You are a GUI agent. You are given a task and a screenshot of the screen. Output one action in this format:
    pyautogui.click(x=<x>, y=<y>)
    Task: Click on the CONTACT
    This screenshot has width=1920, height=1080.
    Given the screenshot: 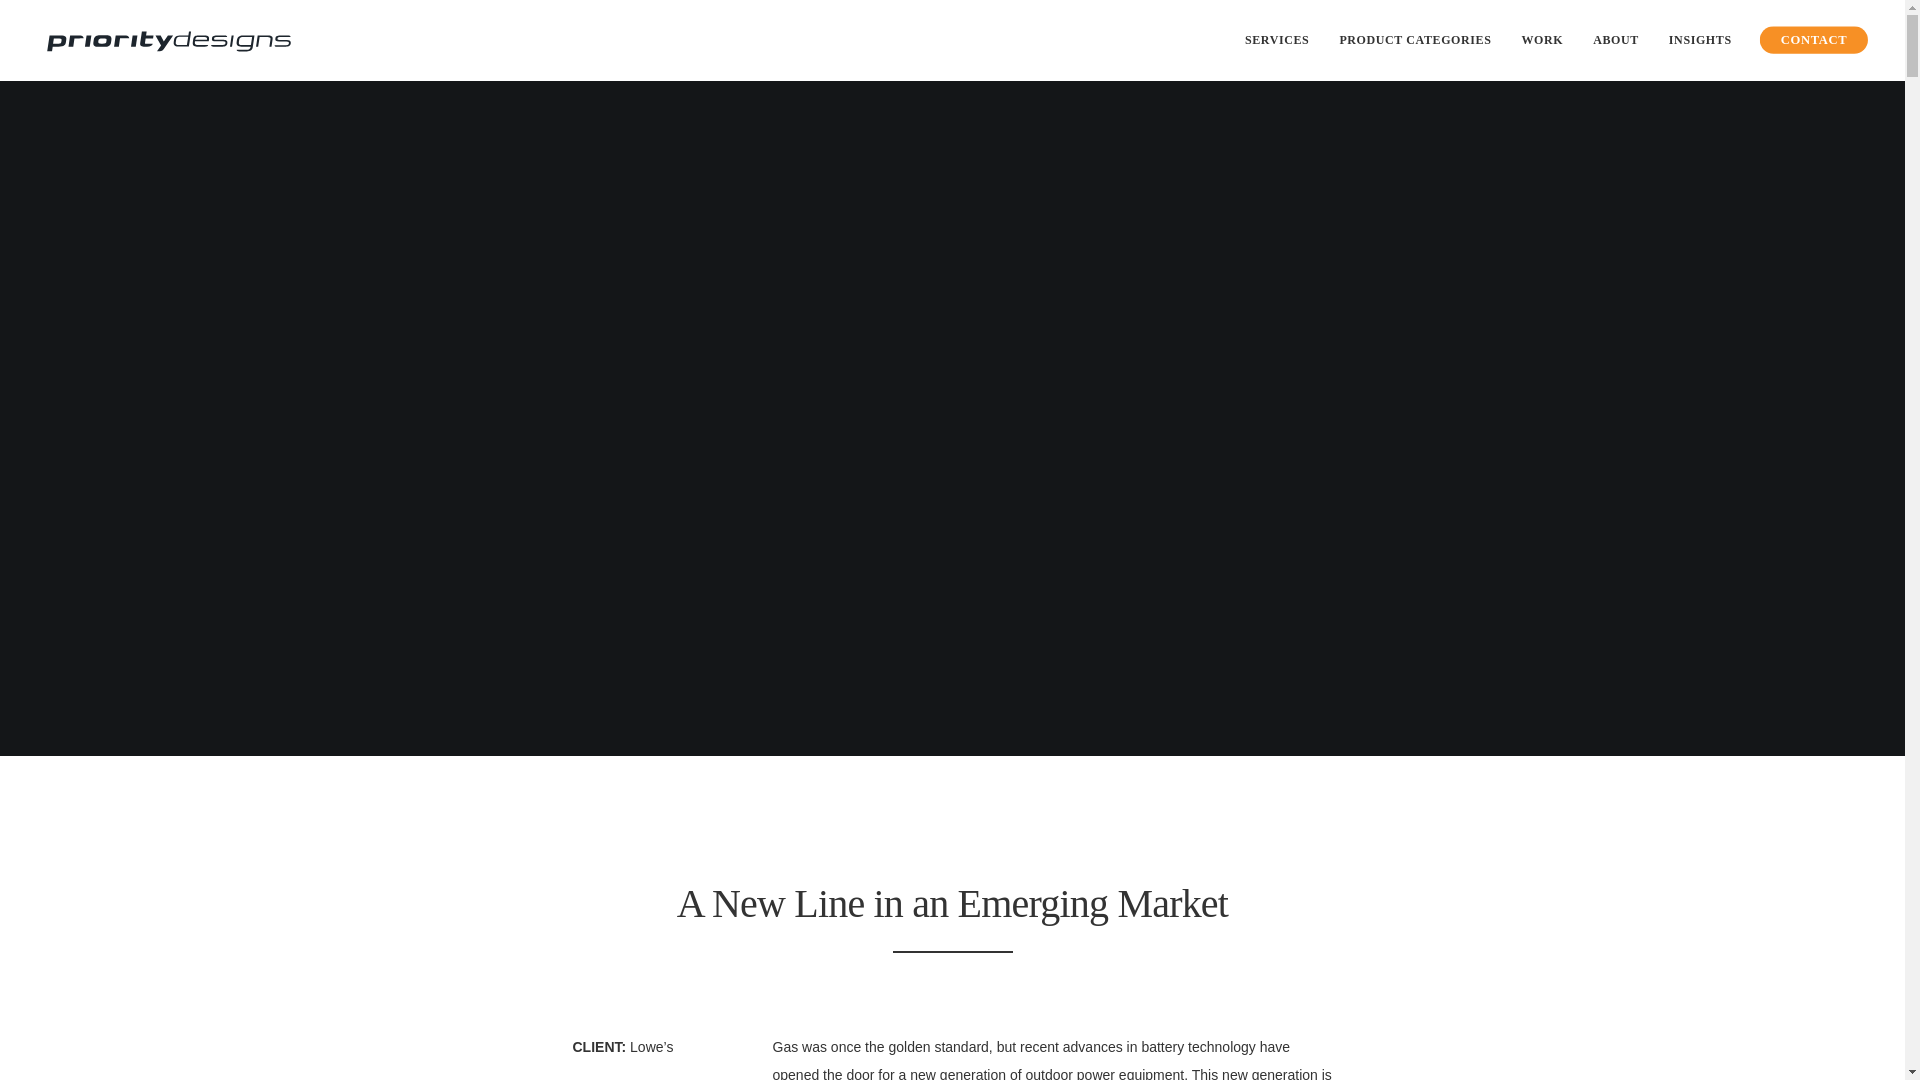 What is the action you would take?
    pyautogui.click(x=1802, y=38)
    